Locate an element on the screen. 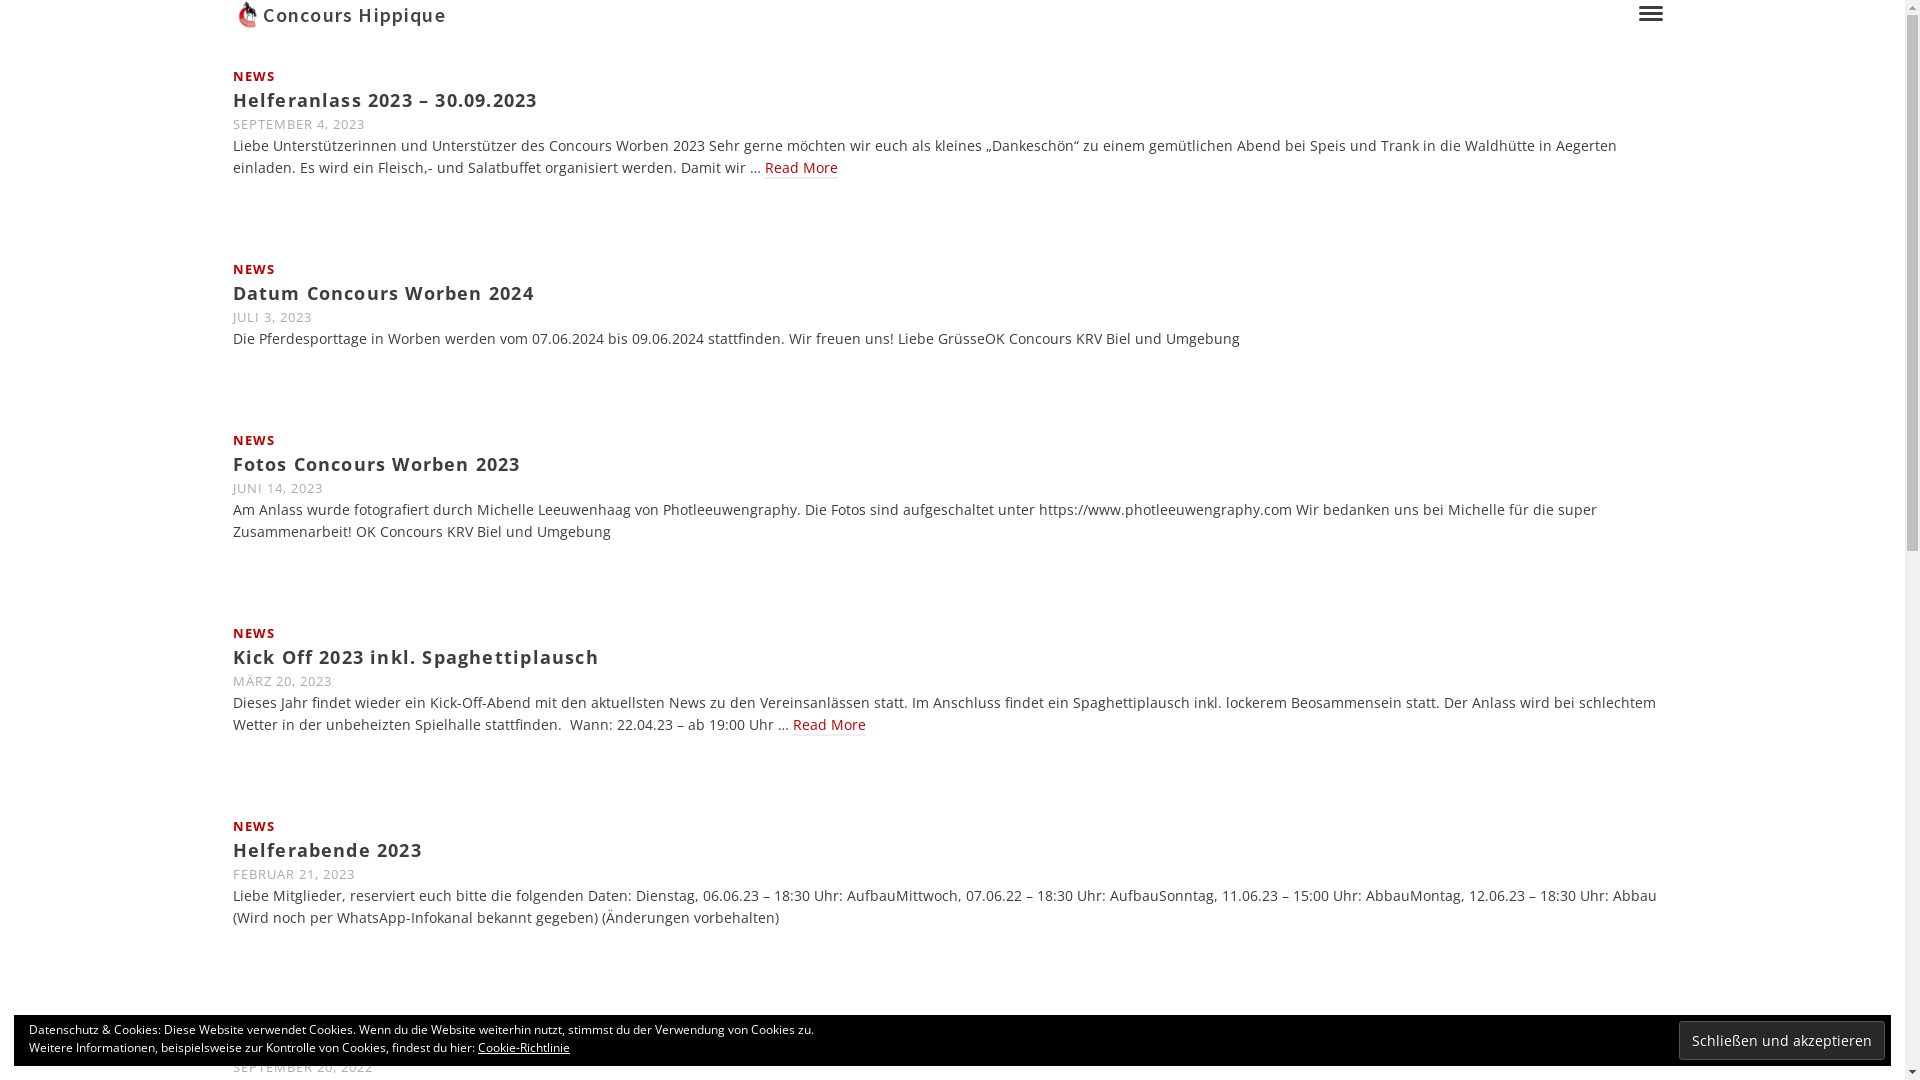 Image resolution: width=1920 pixels, height=1080 pixels. Concours Hippique is located at coordinates (930, 15).